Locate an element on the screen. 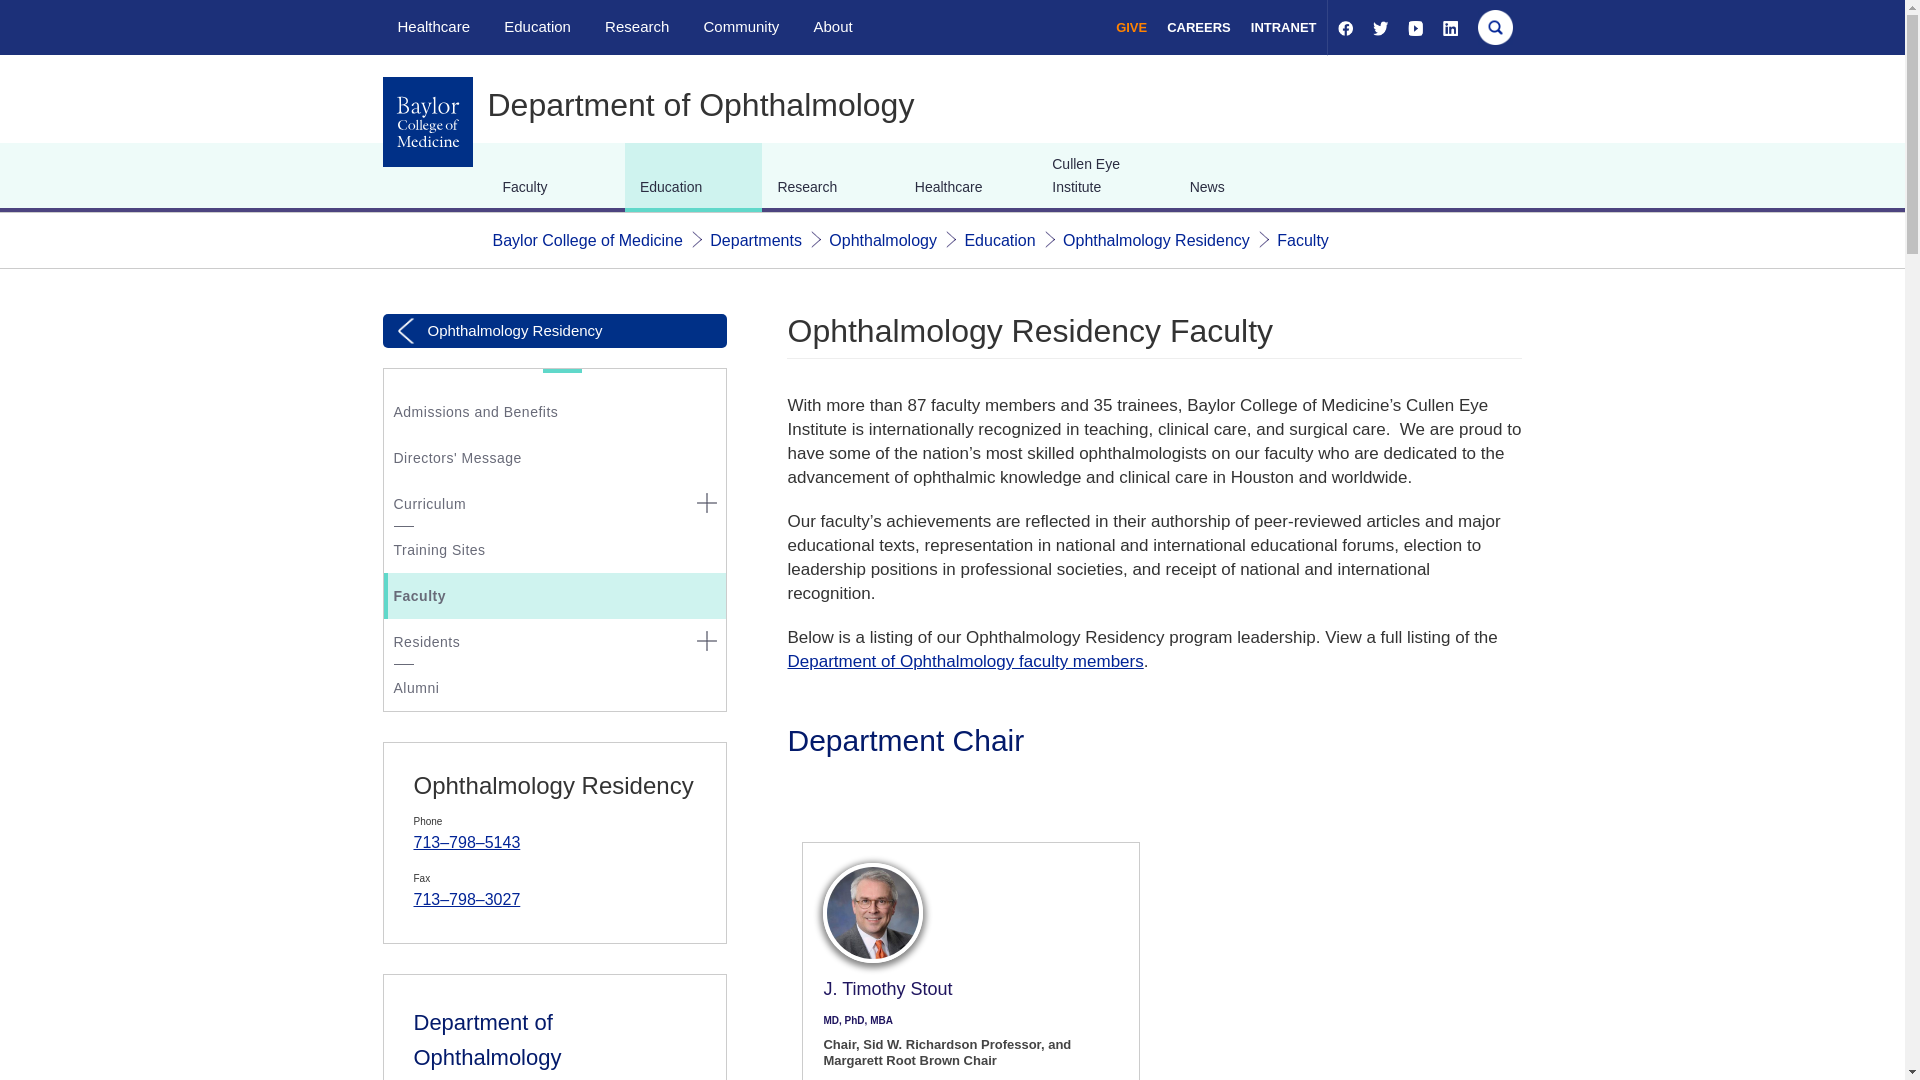  Education is located at coordinates (536, 26).